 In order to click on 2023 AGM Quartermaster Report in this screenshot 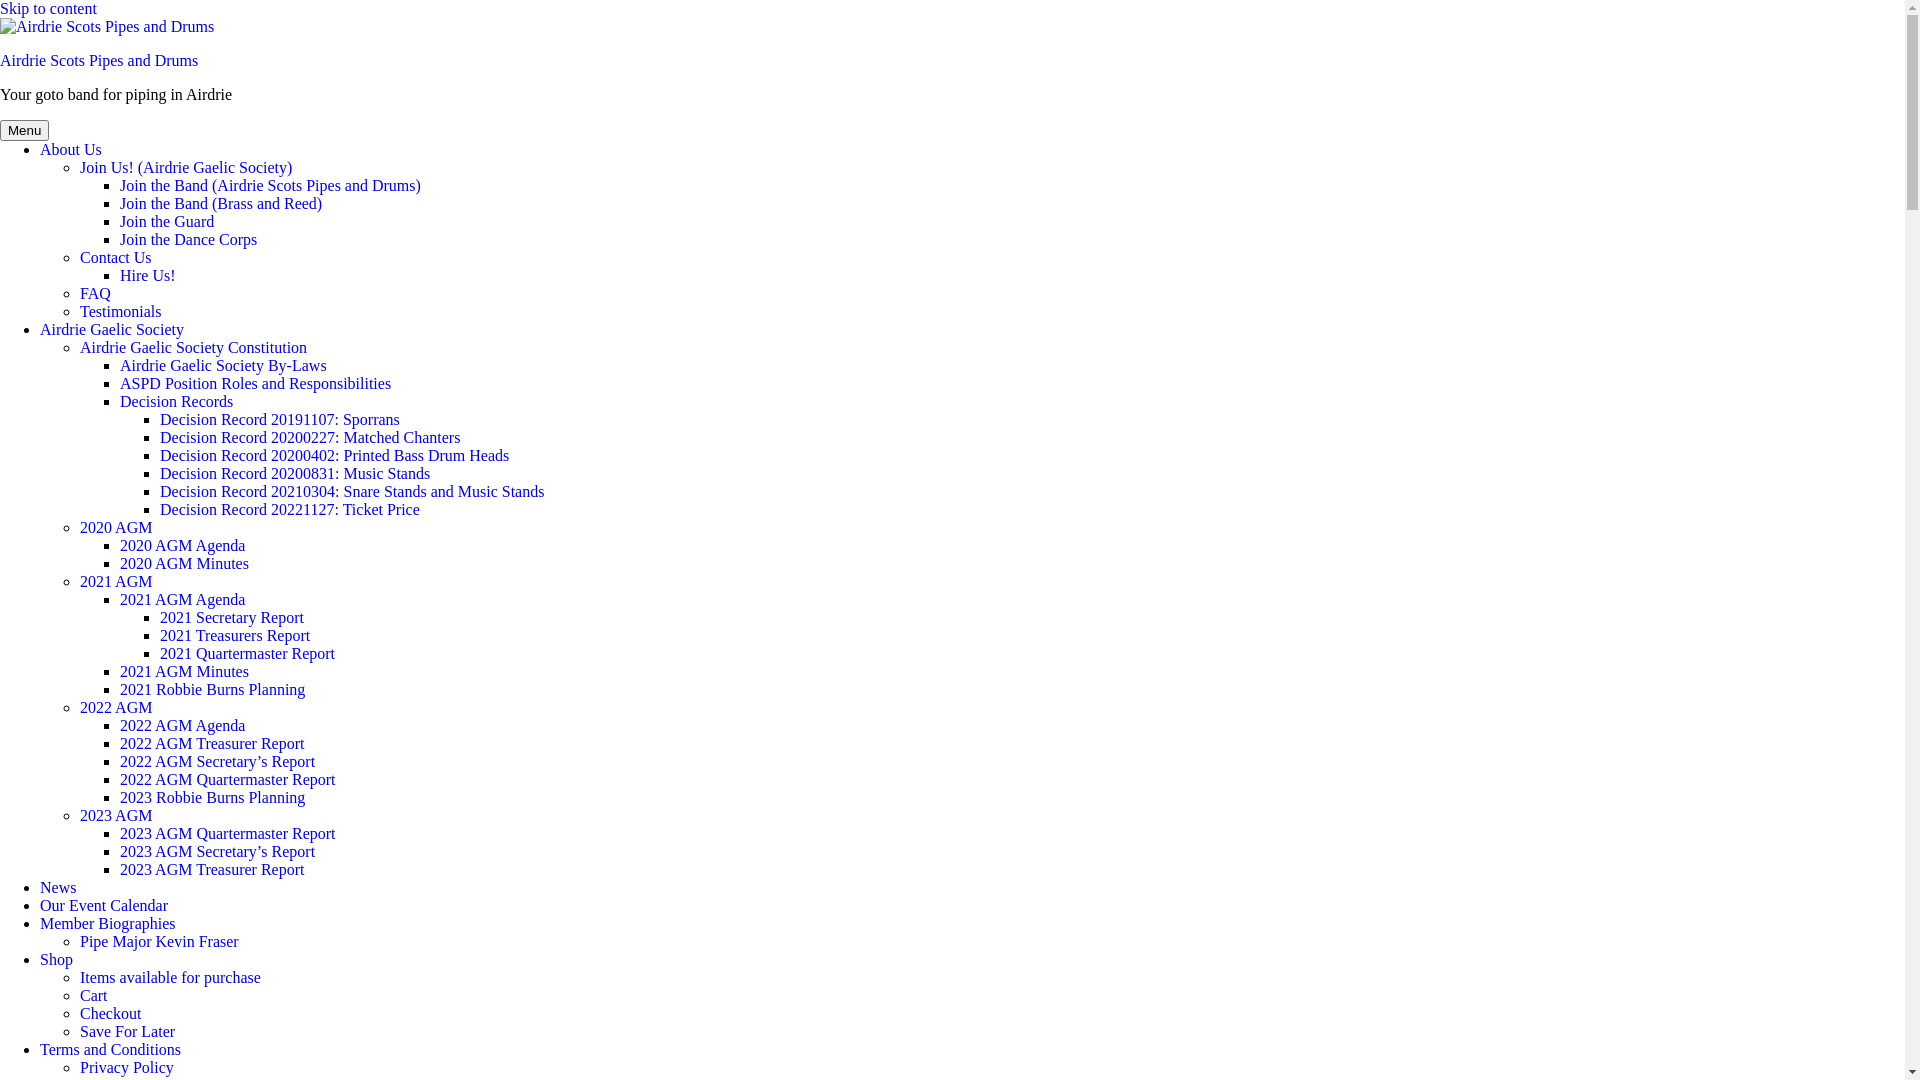, I will do `click(228, 834)`.